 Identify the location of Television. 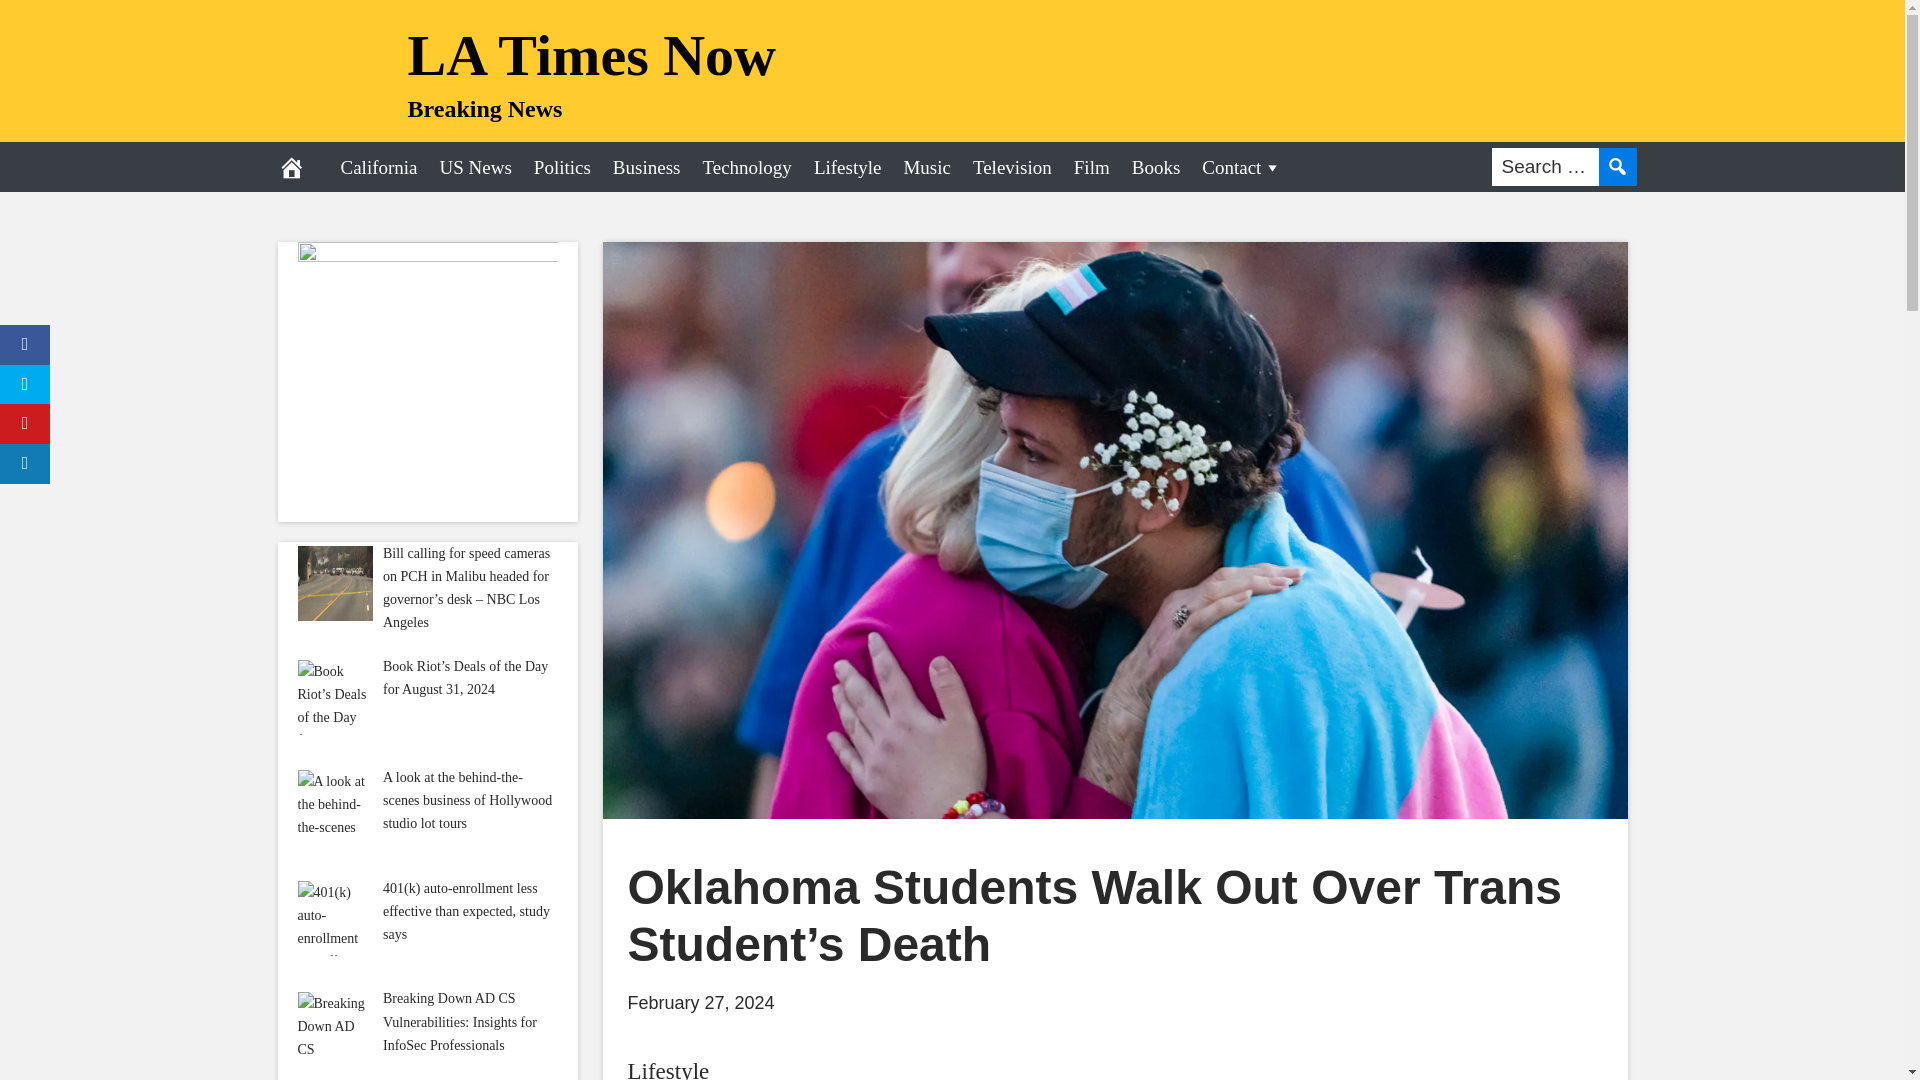
(1012, 166).